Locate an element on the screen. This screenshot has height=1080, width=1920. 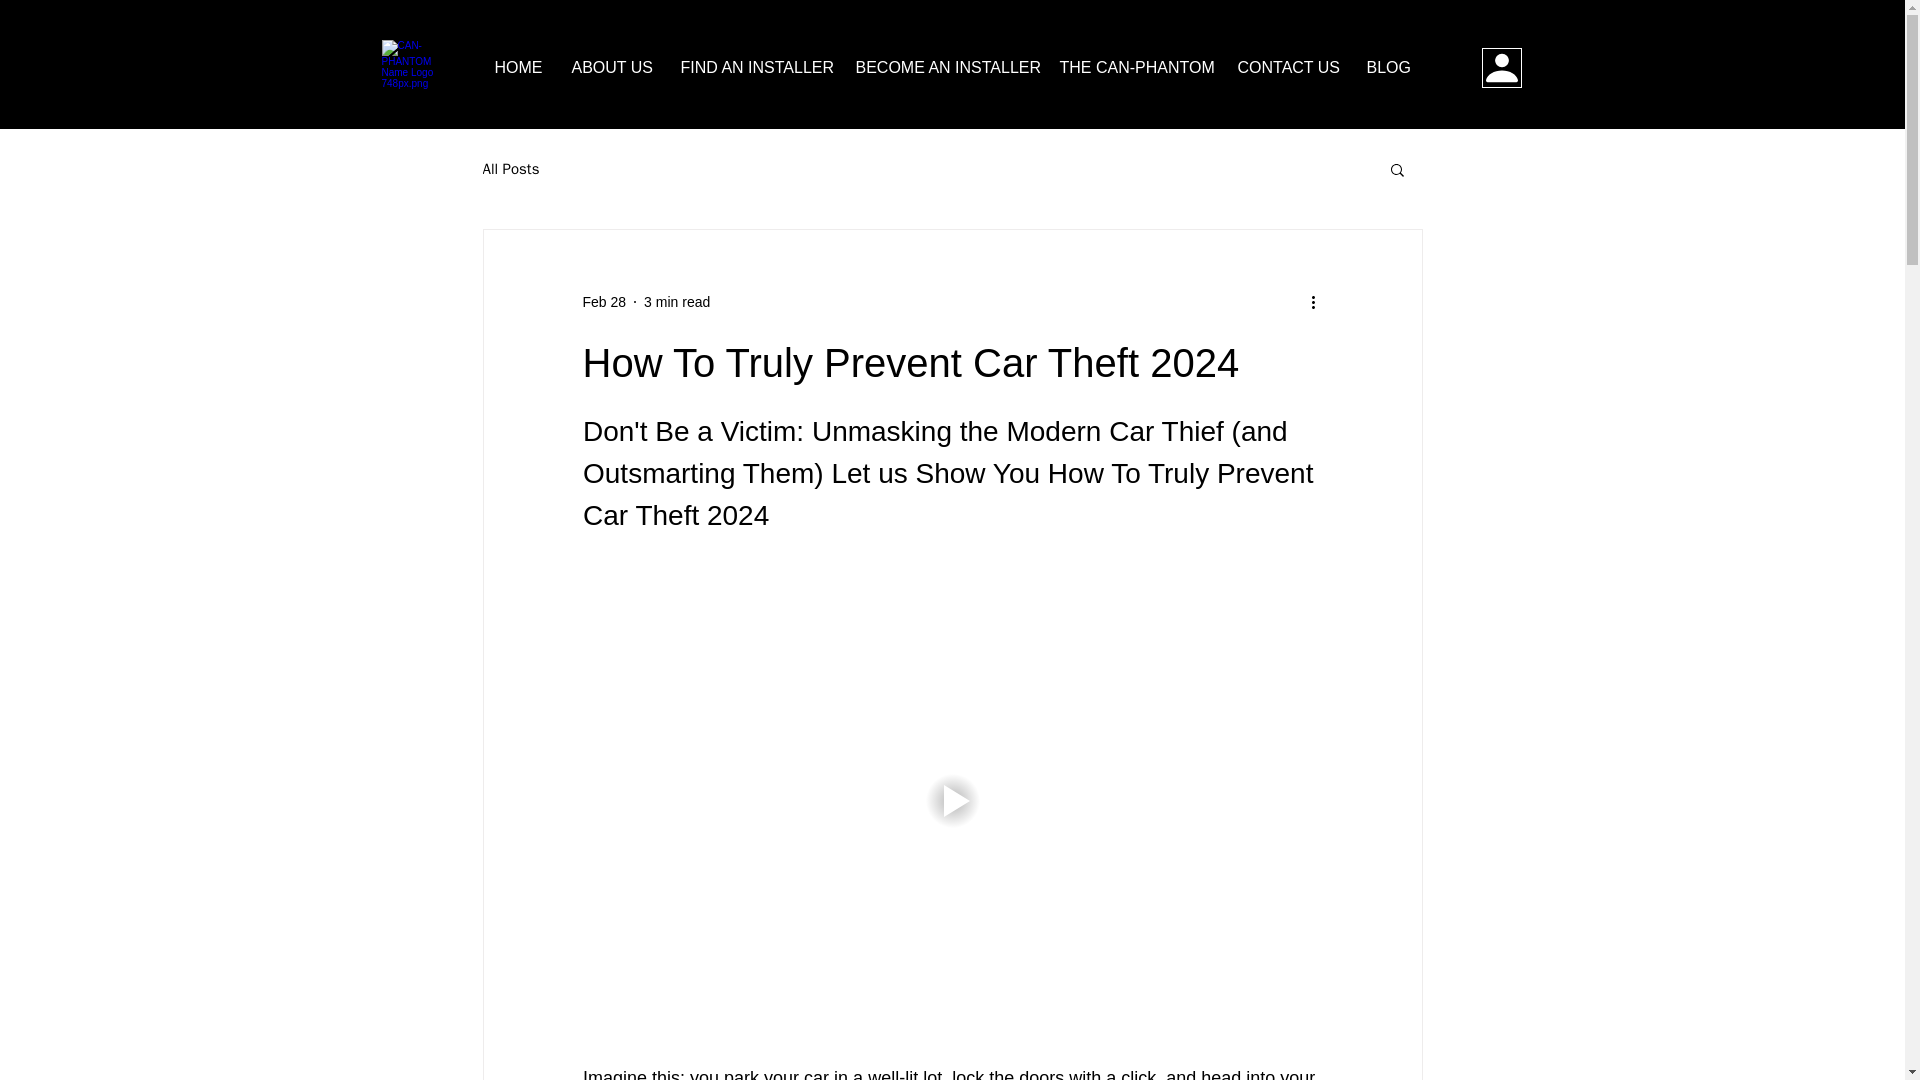
HOME is located at coordinates (518, 68).